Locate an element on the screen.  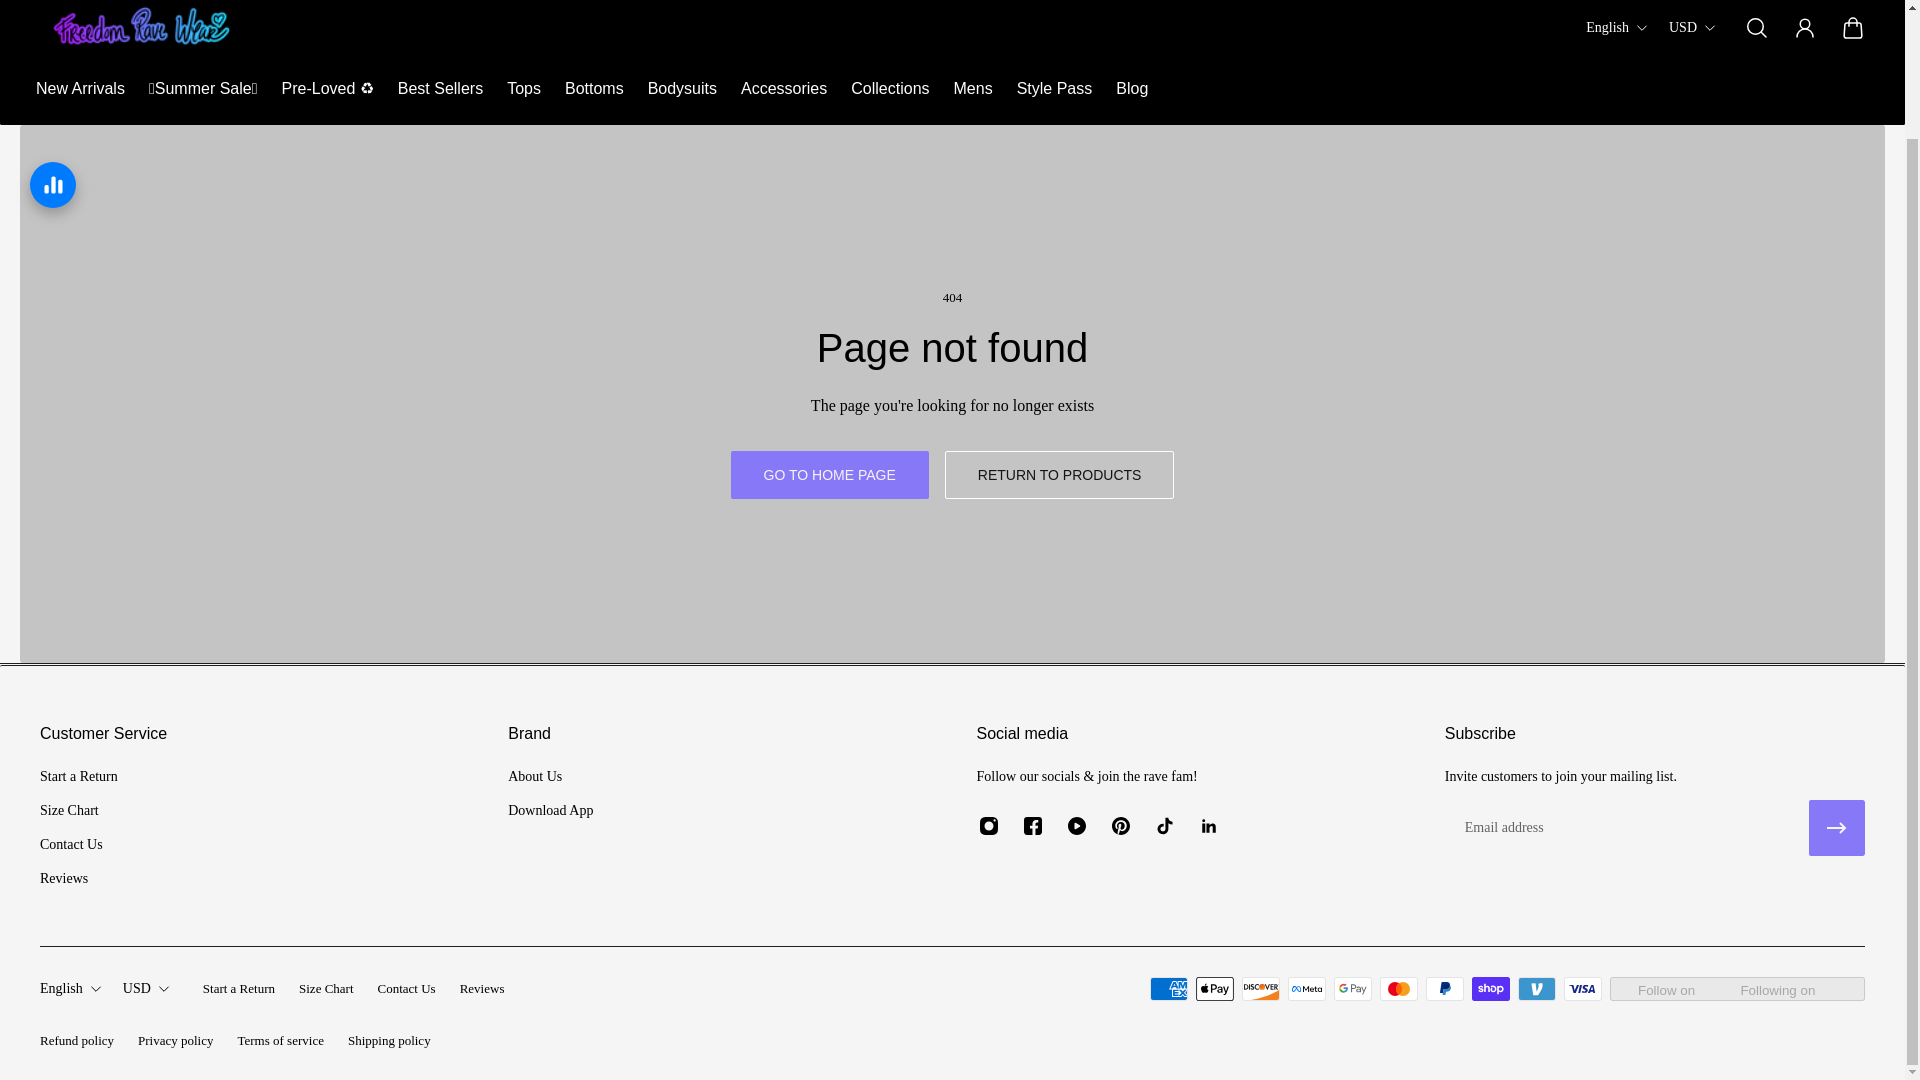
About Us is located at coordinates (550, 776).